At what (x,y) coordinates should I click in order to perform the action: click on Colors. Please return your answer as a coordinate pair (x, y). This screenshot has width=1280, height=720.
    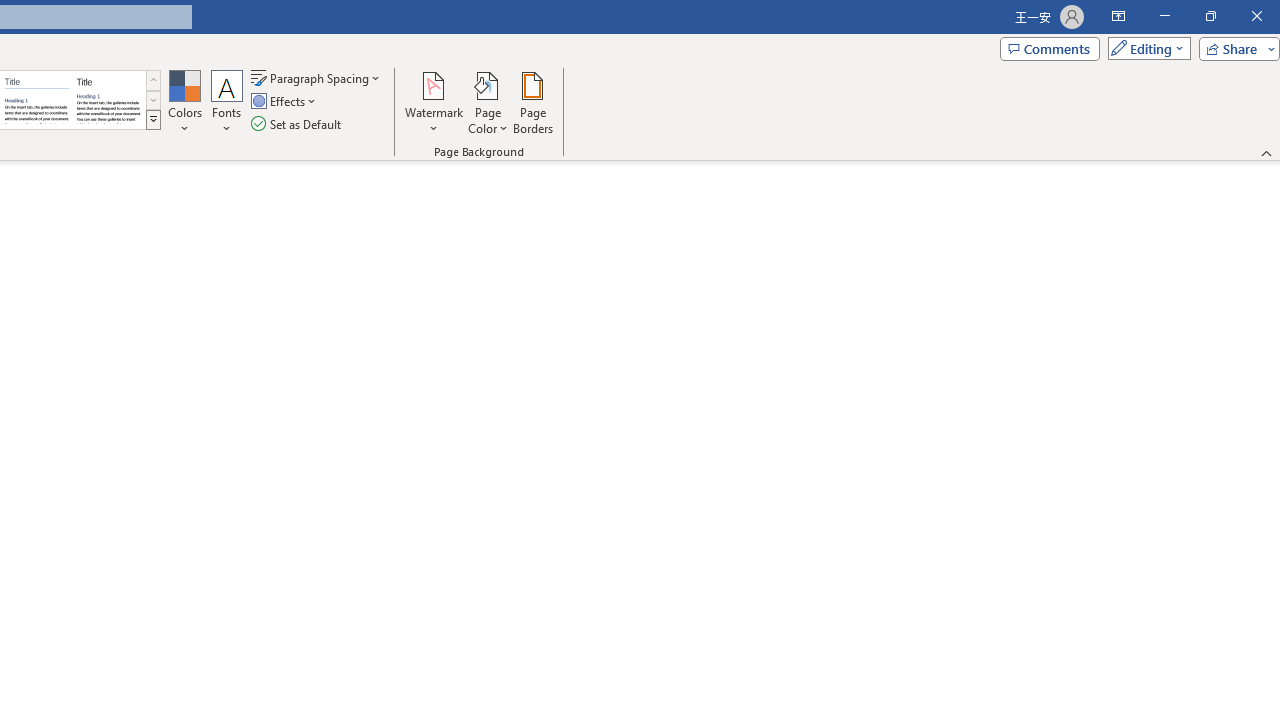
    Looking at the image, I should click on (184, 102).